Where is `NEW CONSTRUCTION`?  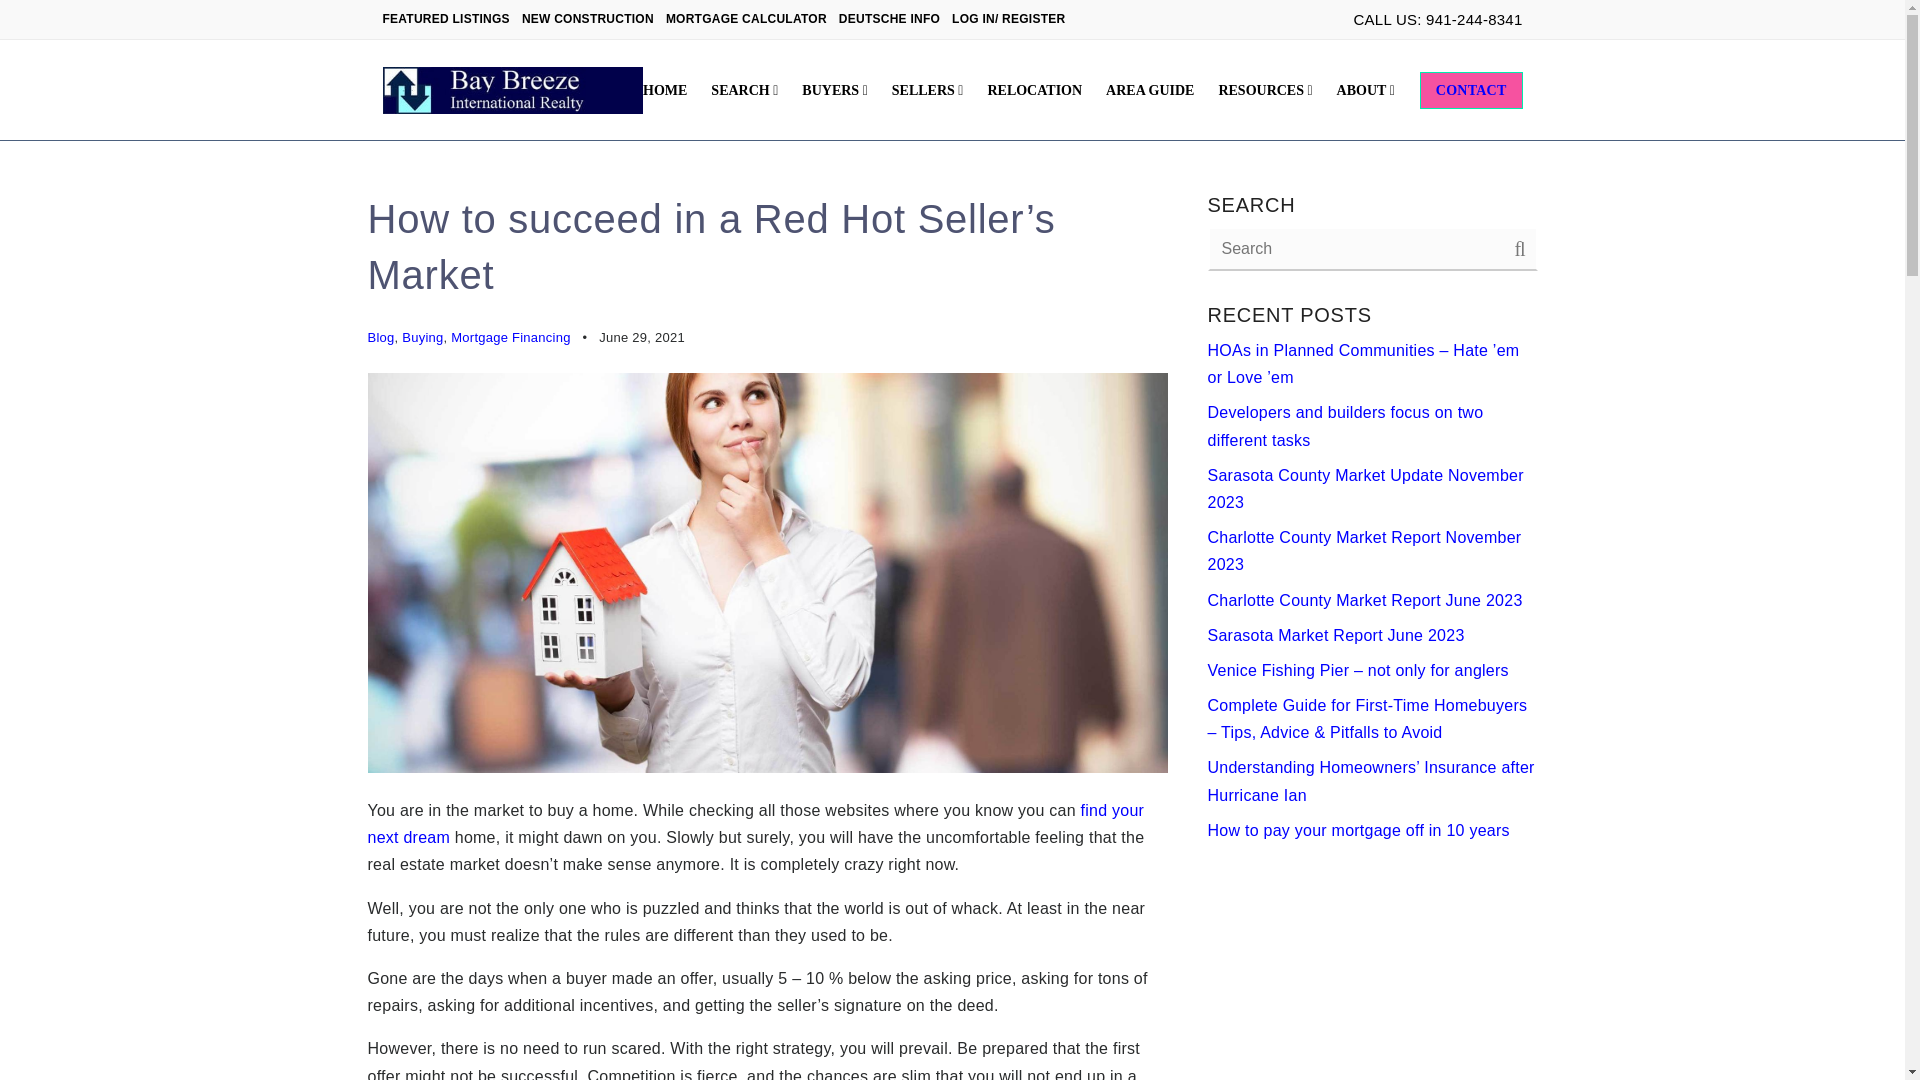 NEW CONSTRUCTION is located at coordinates (594, 19).